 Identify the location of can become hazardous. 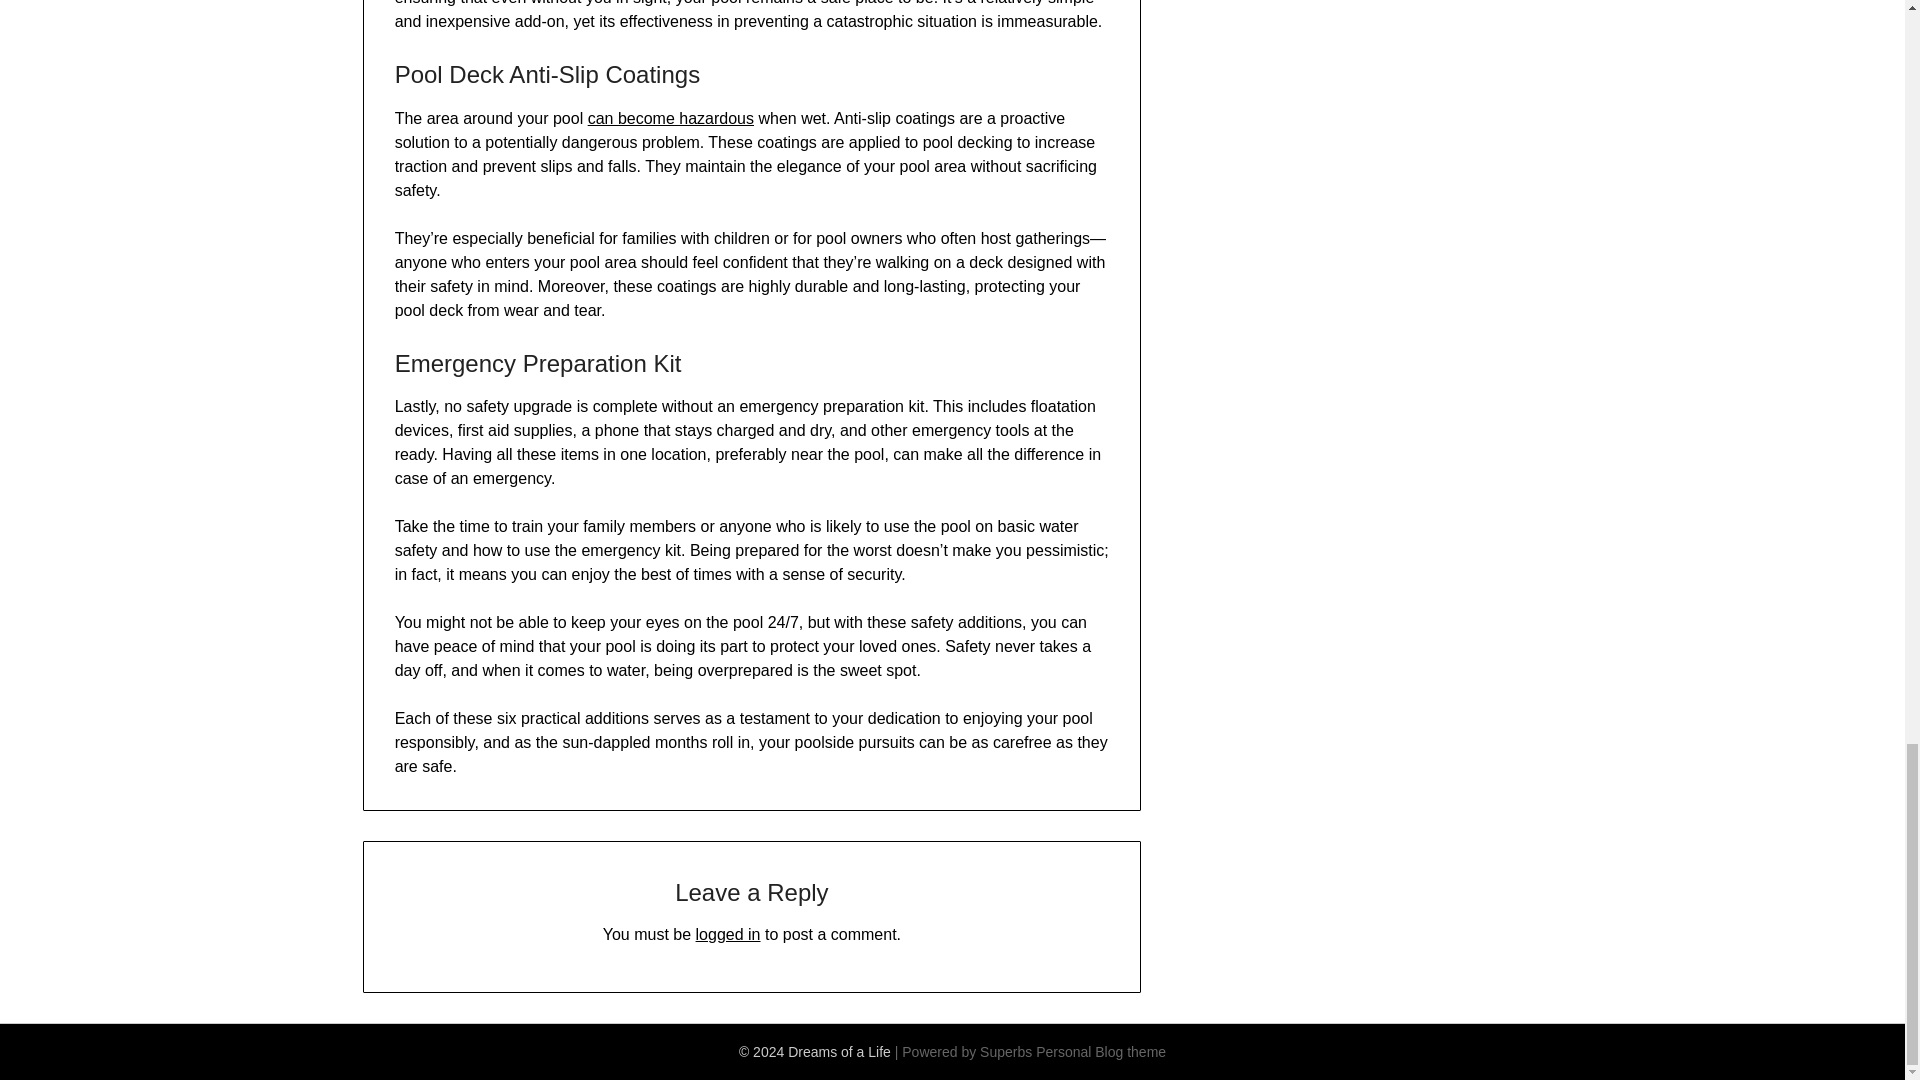
(670, 118).